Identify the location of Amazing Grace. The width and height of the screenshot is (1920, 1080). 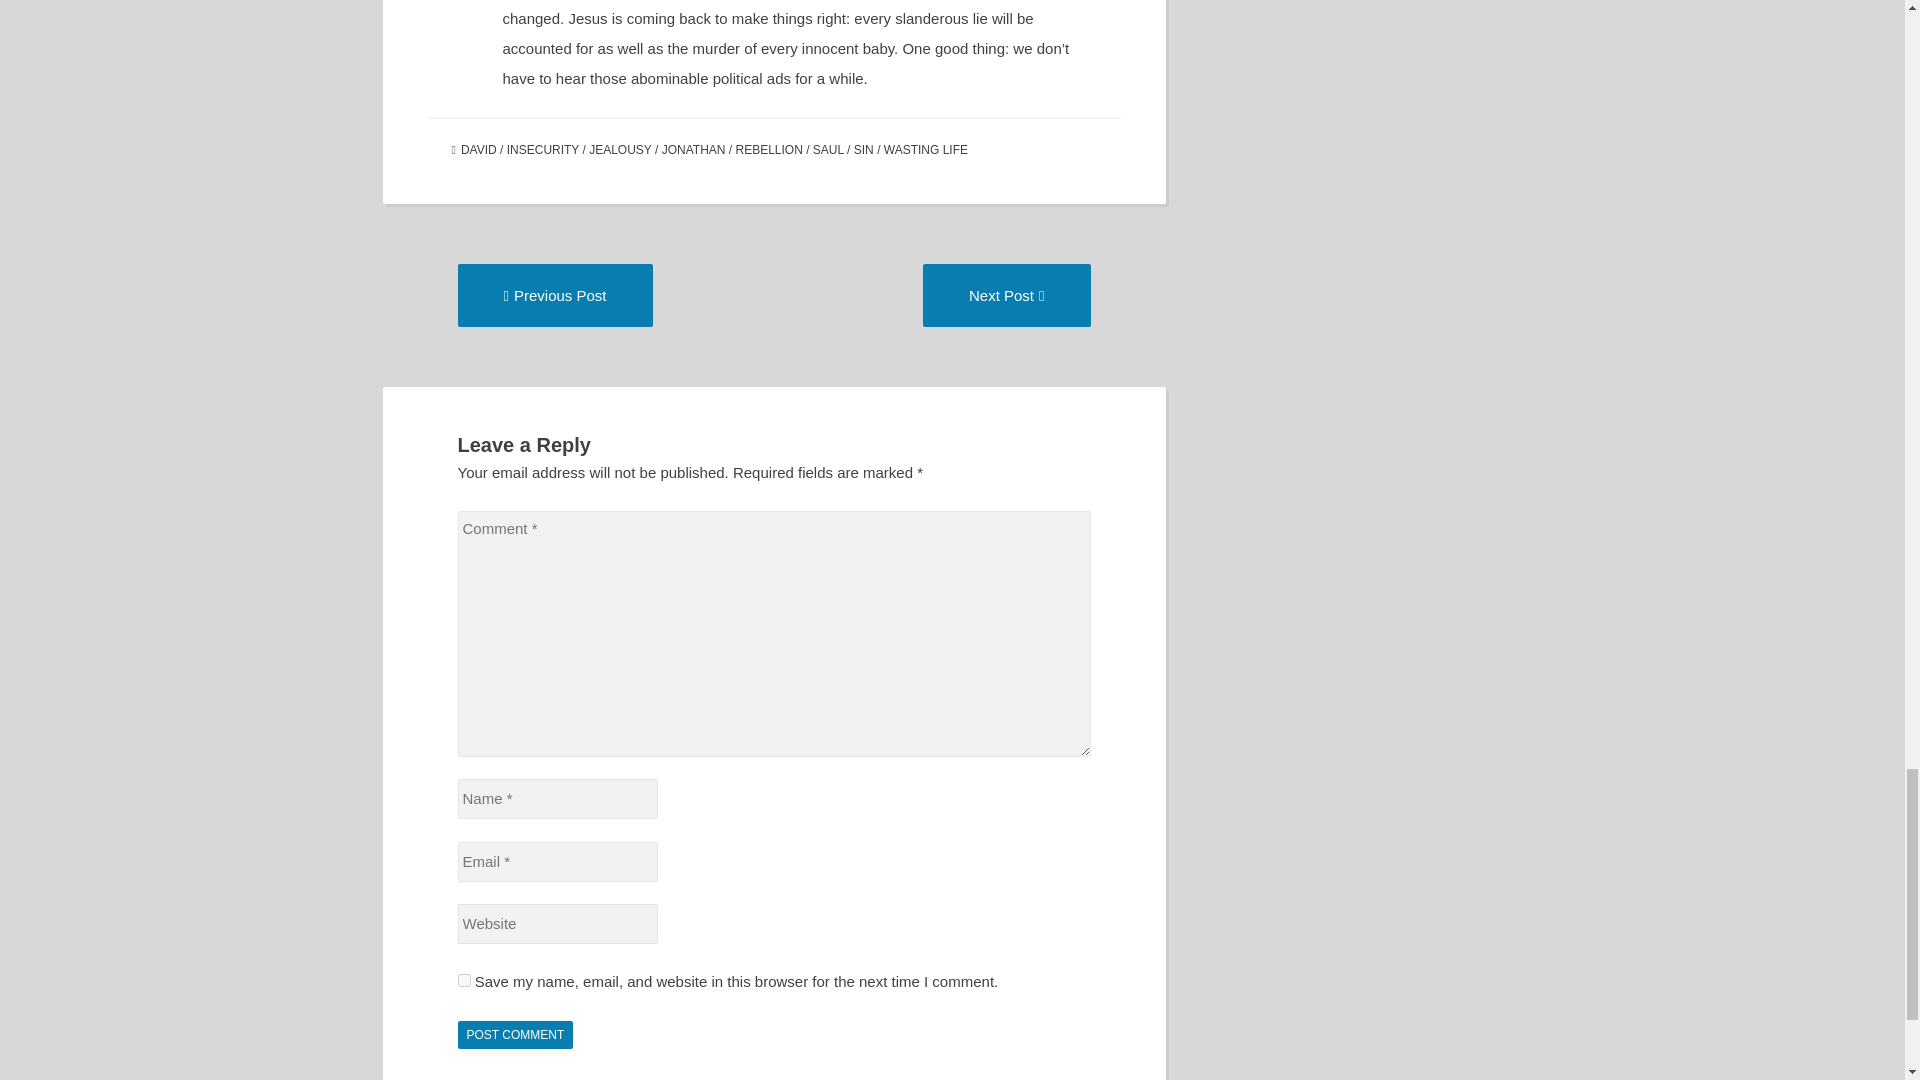
(555, 295).